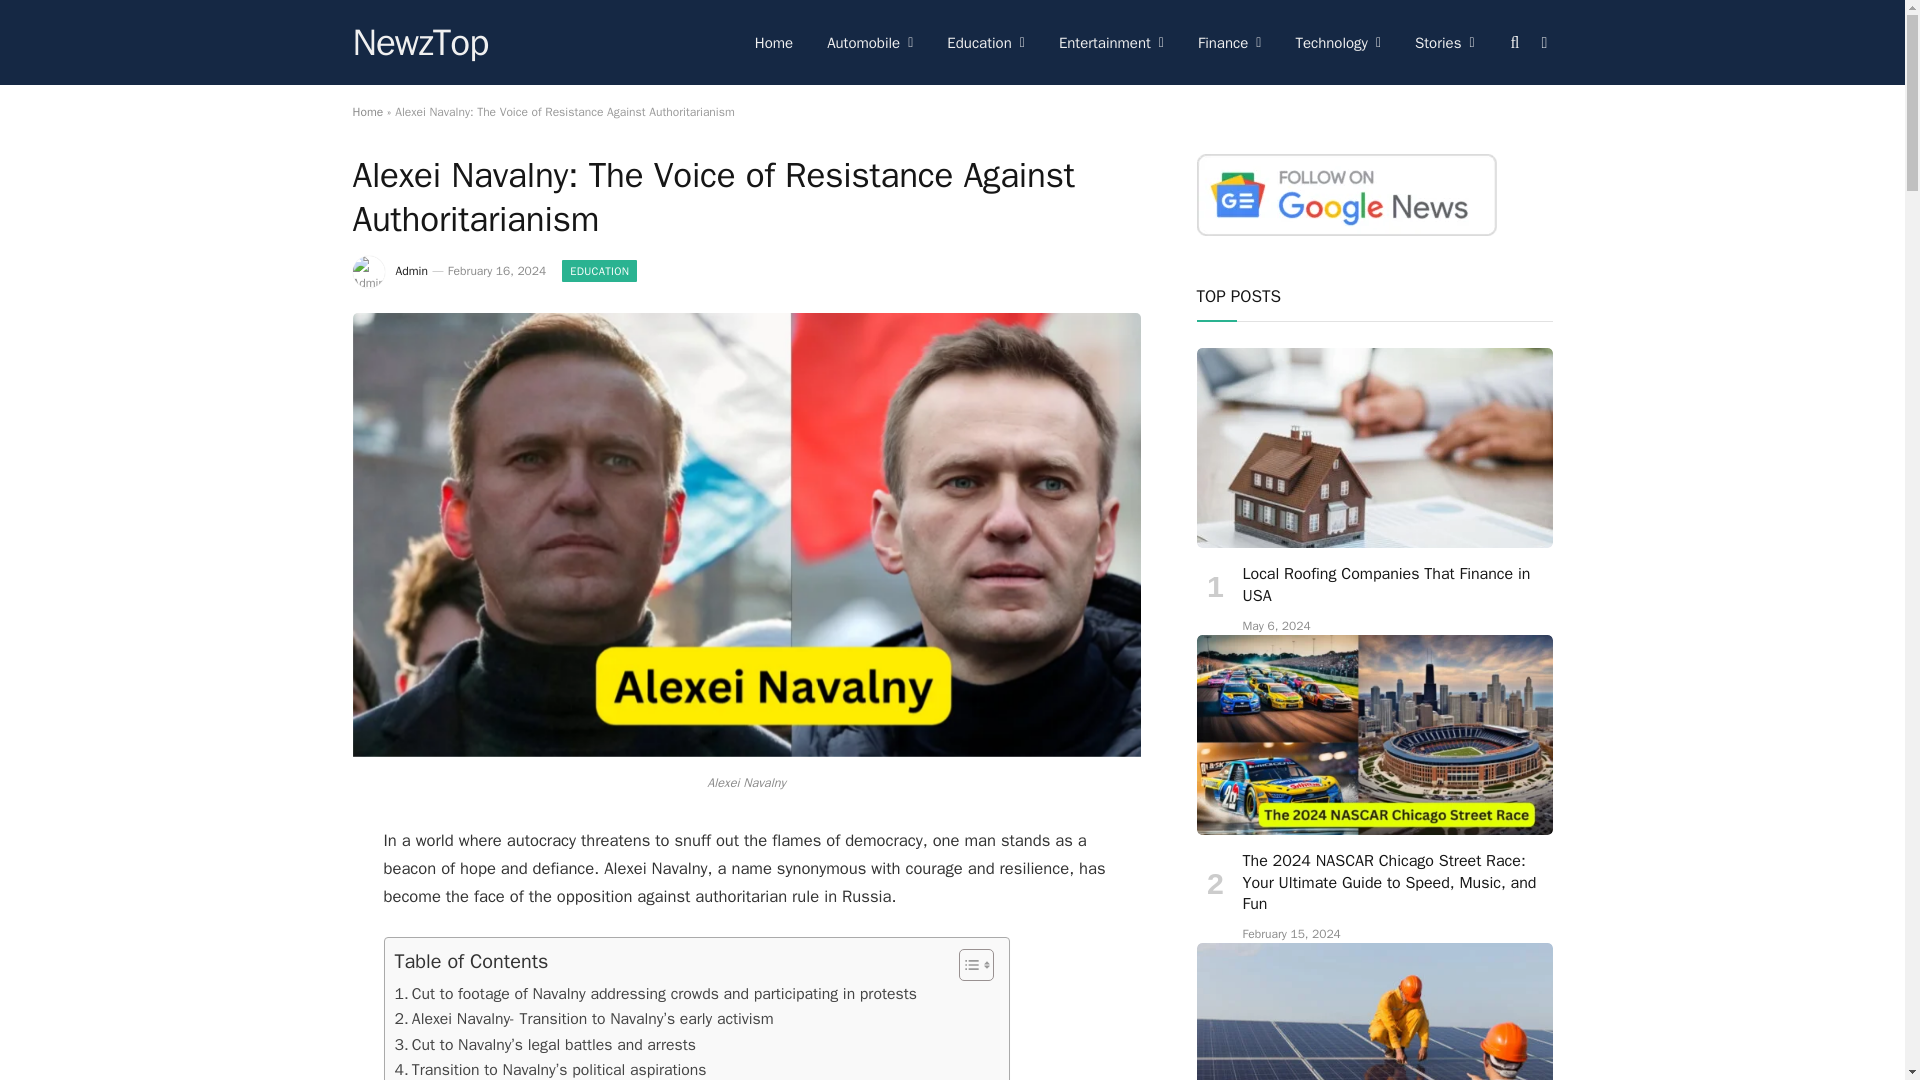 Image resolution: width=1920 pixels, height=1080 pixels. I want to click on Finance, so click(1229, 42).